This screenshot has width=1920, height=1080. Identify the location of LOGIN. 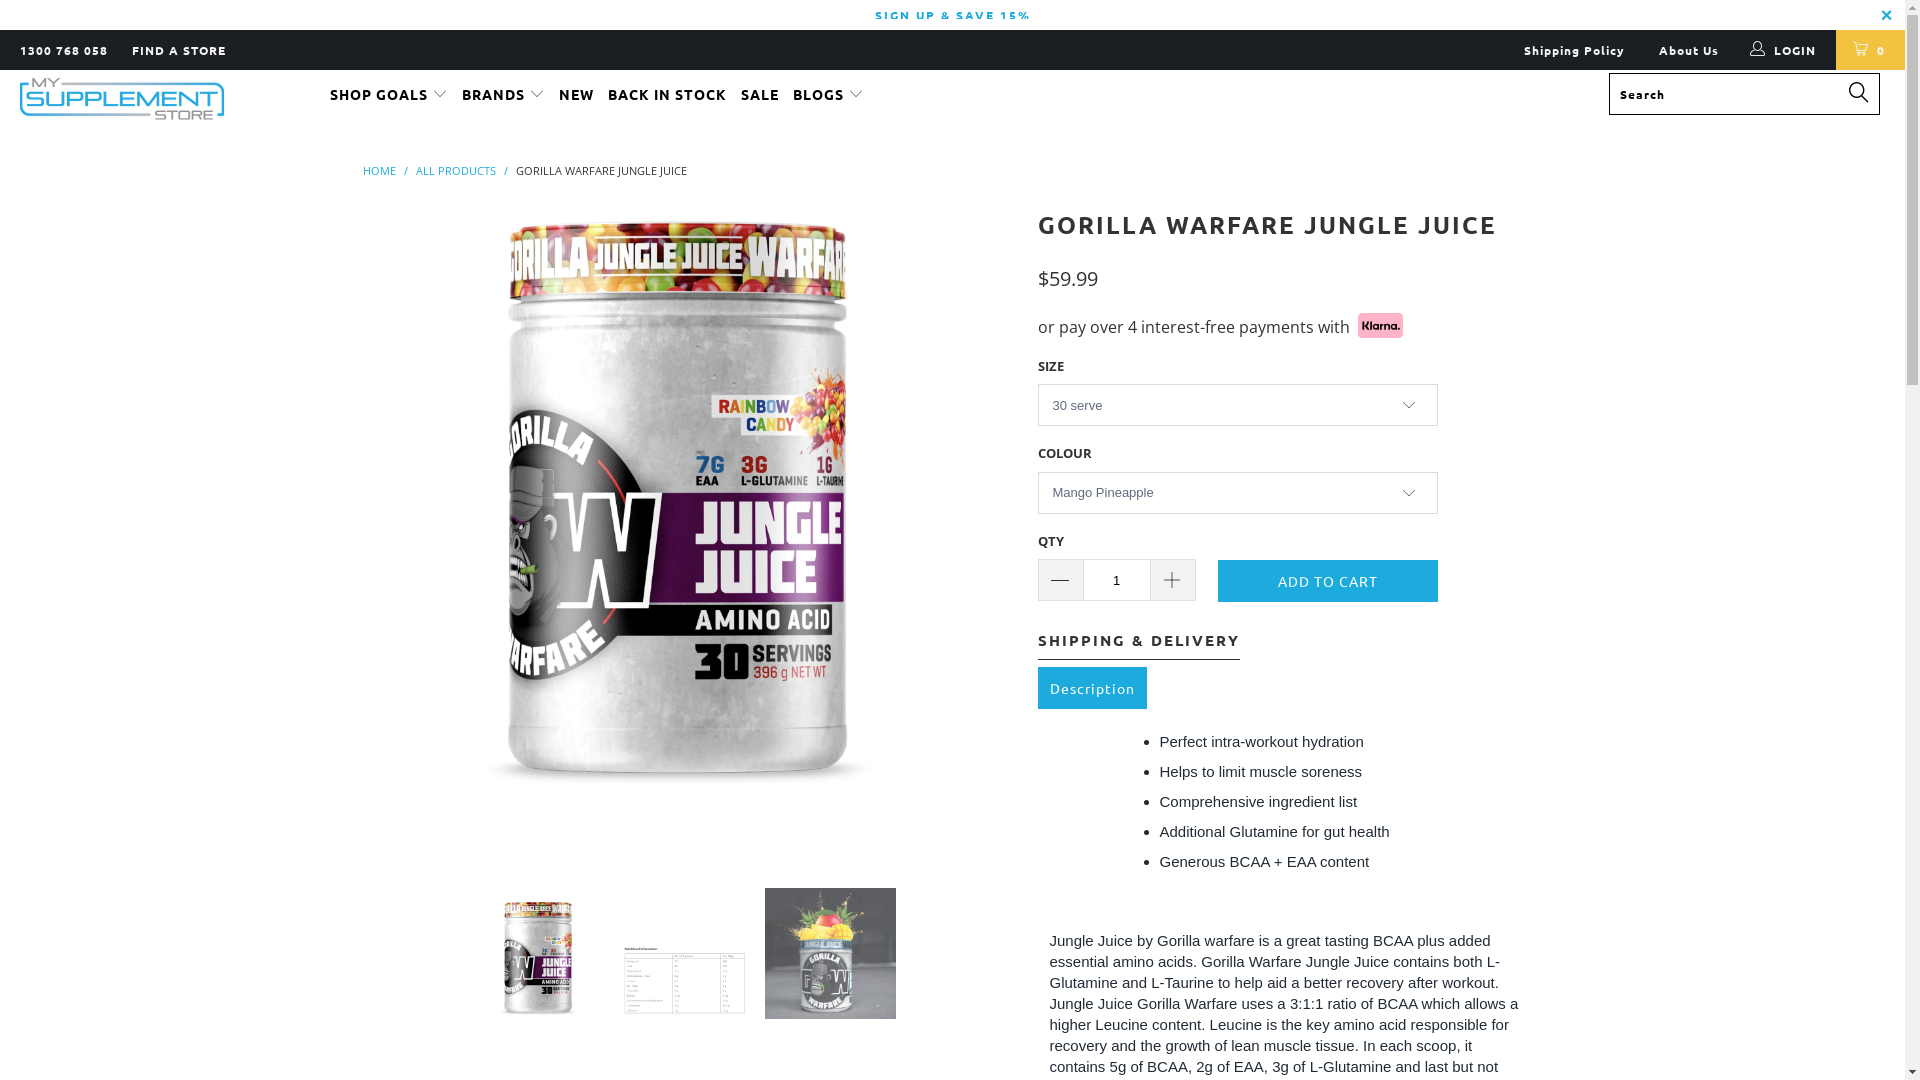
(1784, 50).